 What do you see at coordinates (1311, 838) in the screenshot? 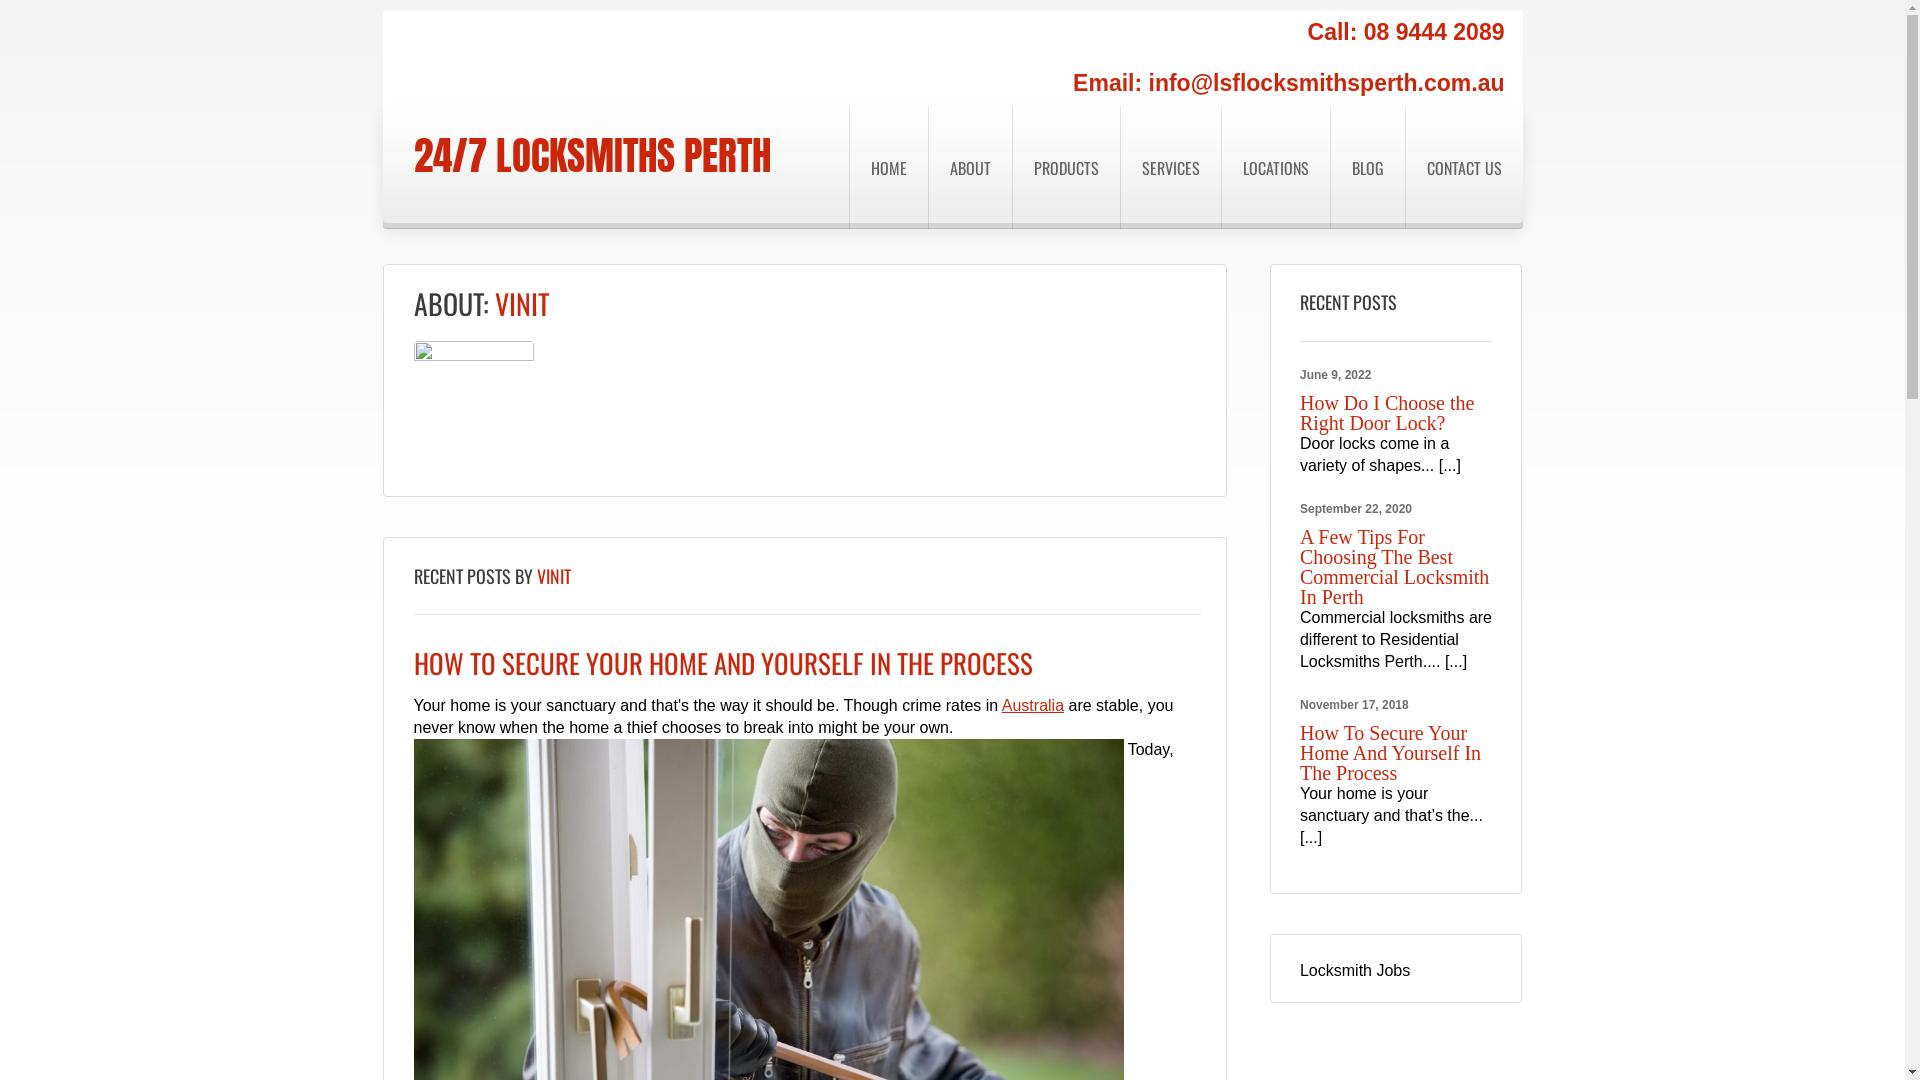
I see `[...]` at bounding box center [1311, 838].